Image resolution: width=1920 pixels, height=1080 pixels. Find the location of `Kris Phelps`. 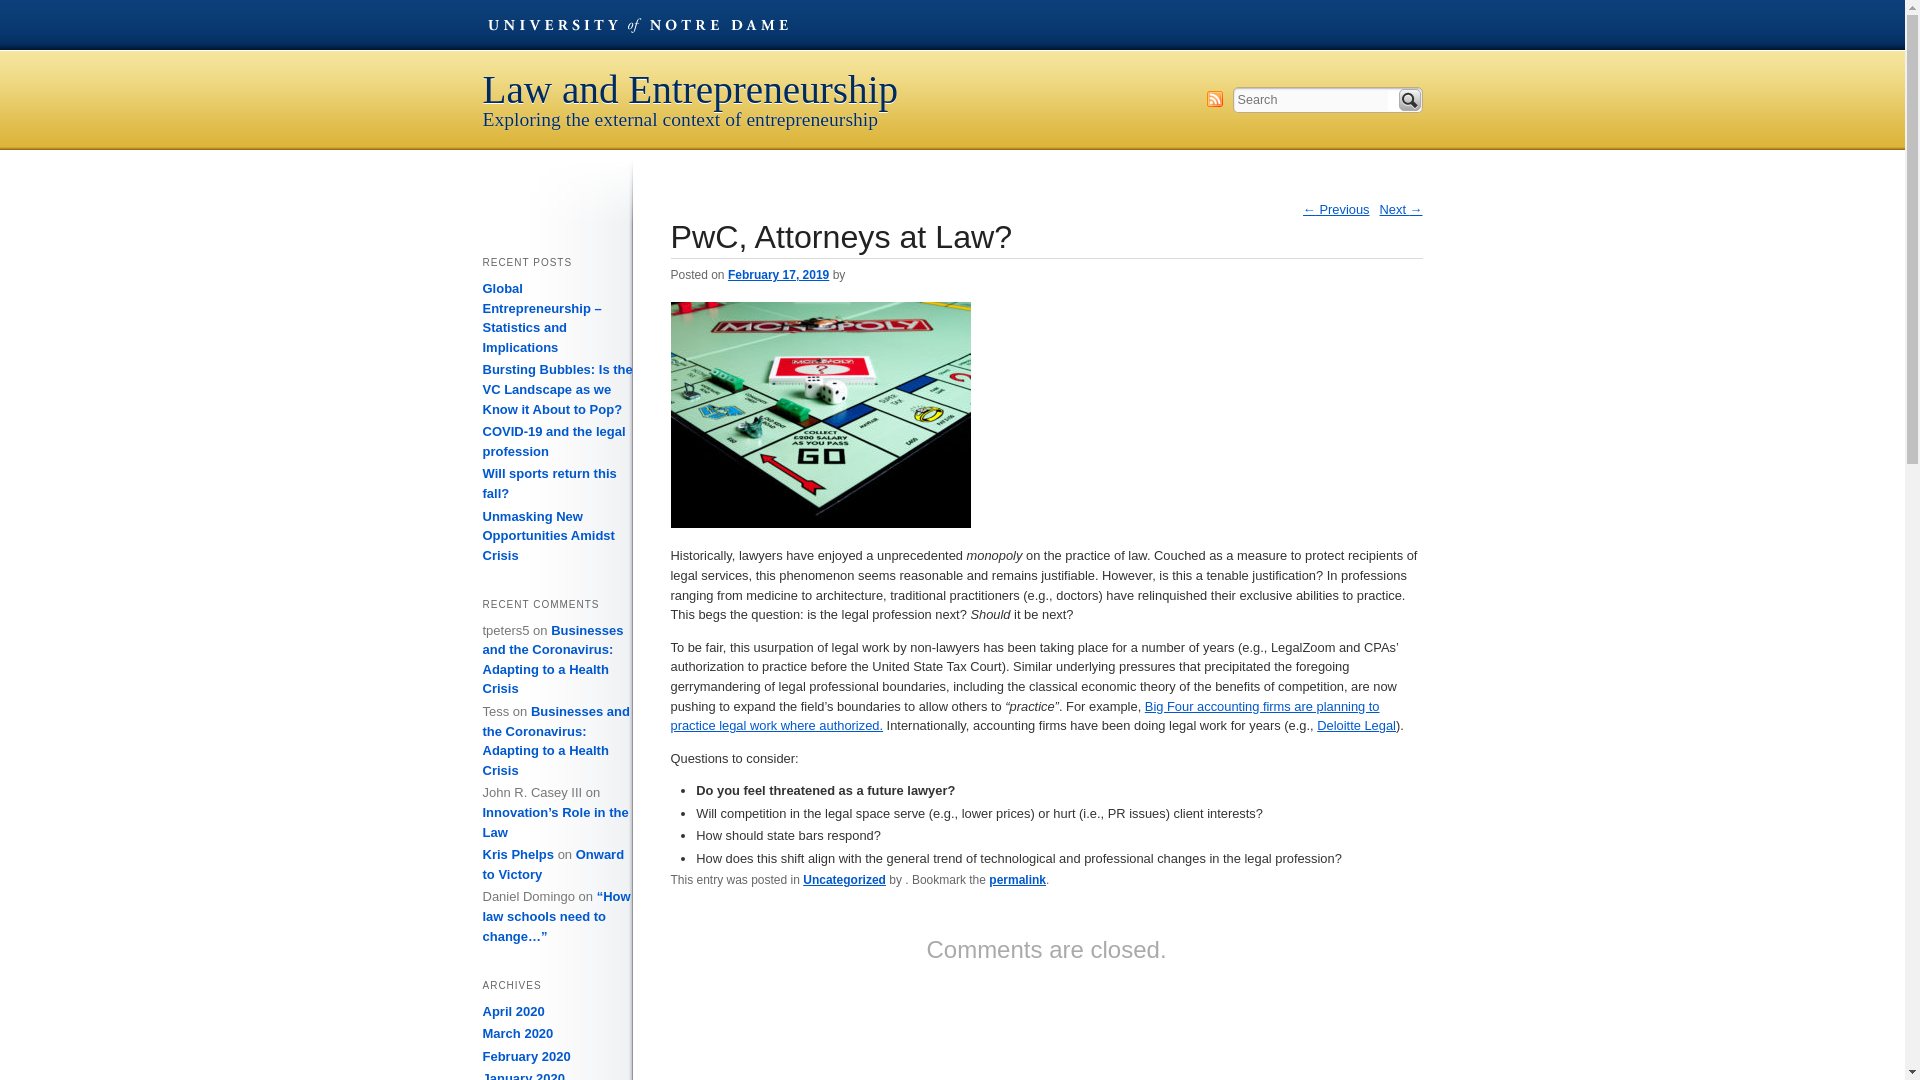

Kris Phelps is located at coordinates (518, 854).